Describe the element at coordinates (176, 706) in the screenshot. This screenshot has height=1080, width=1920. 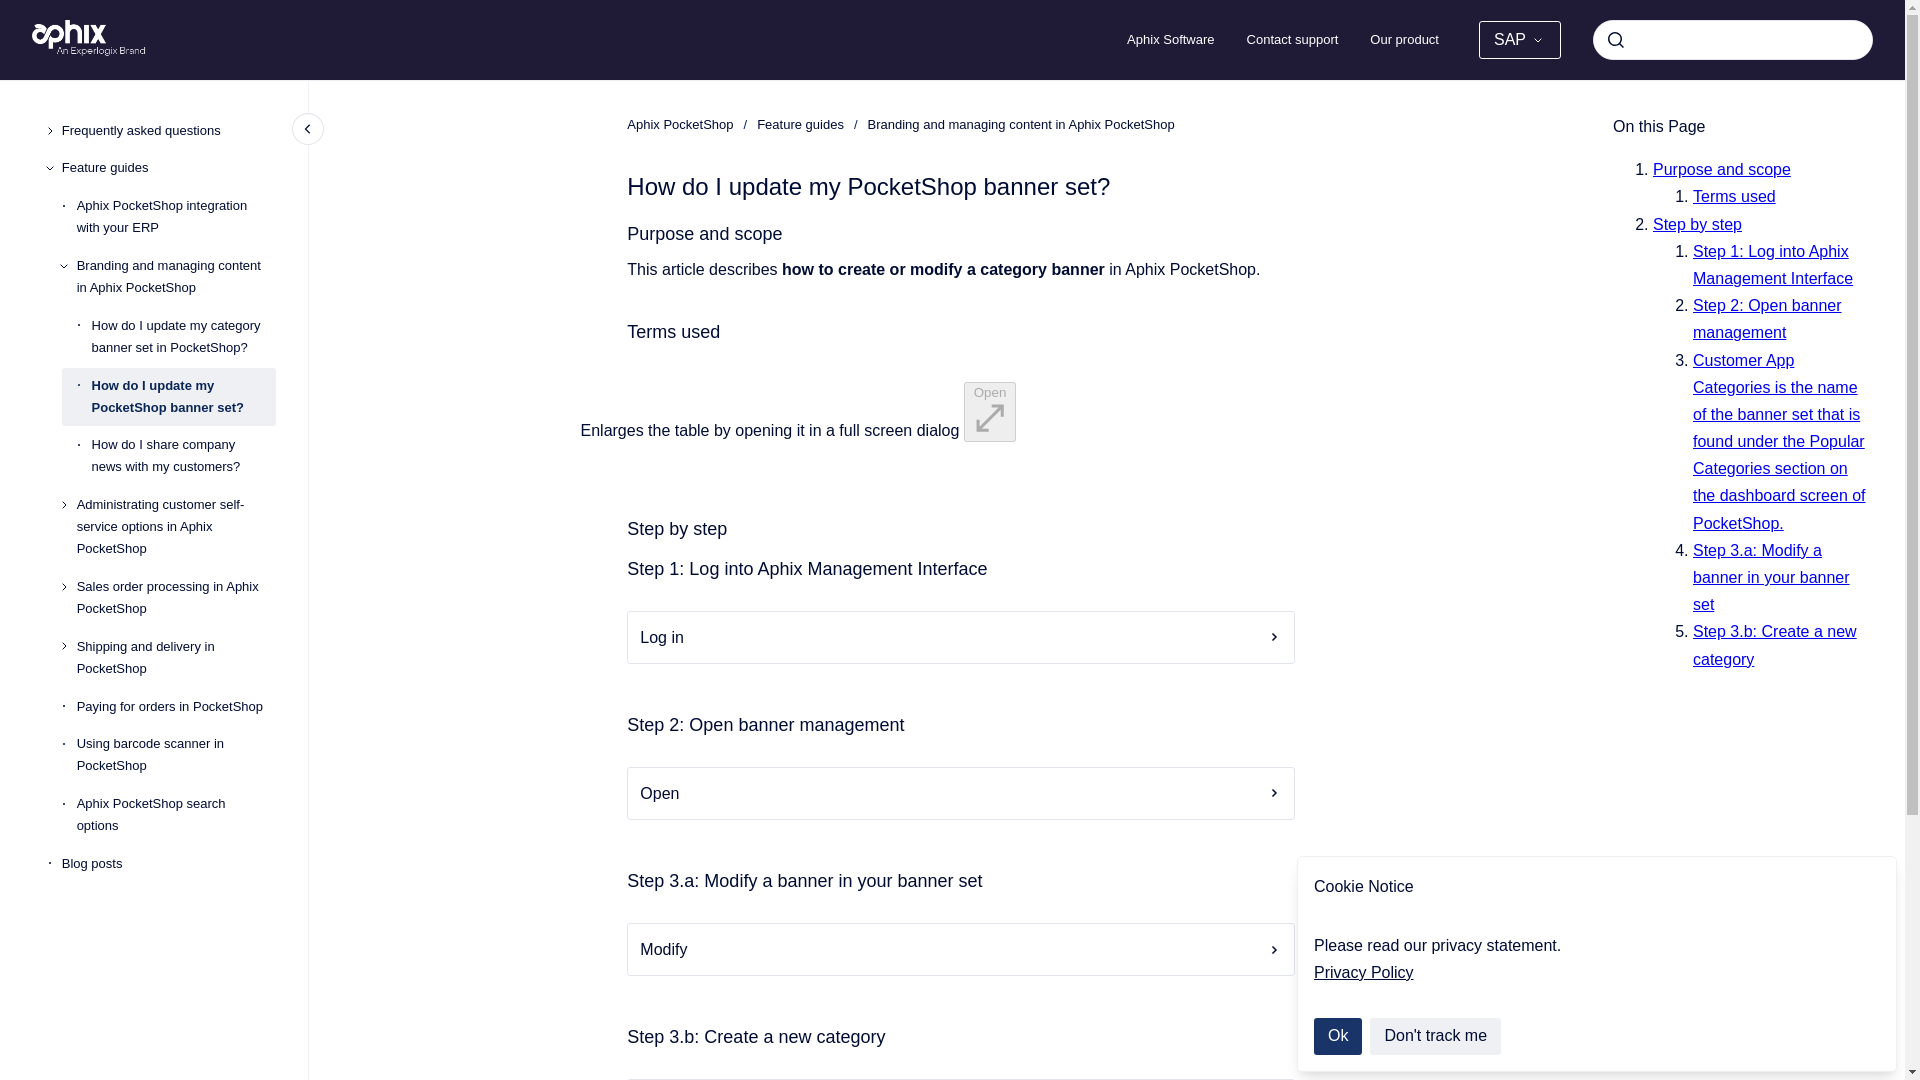
I see `Paying for orders in PocketShop` at that location.